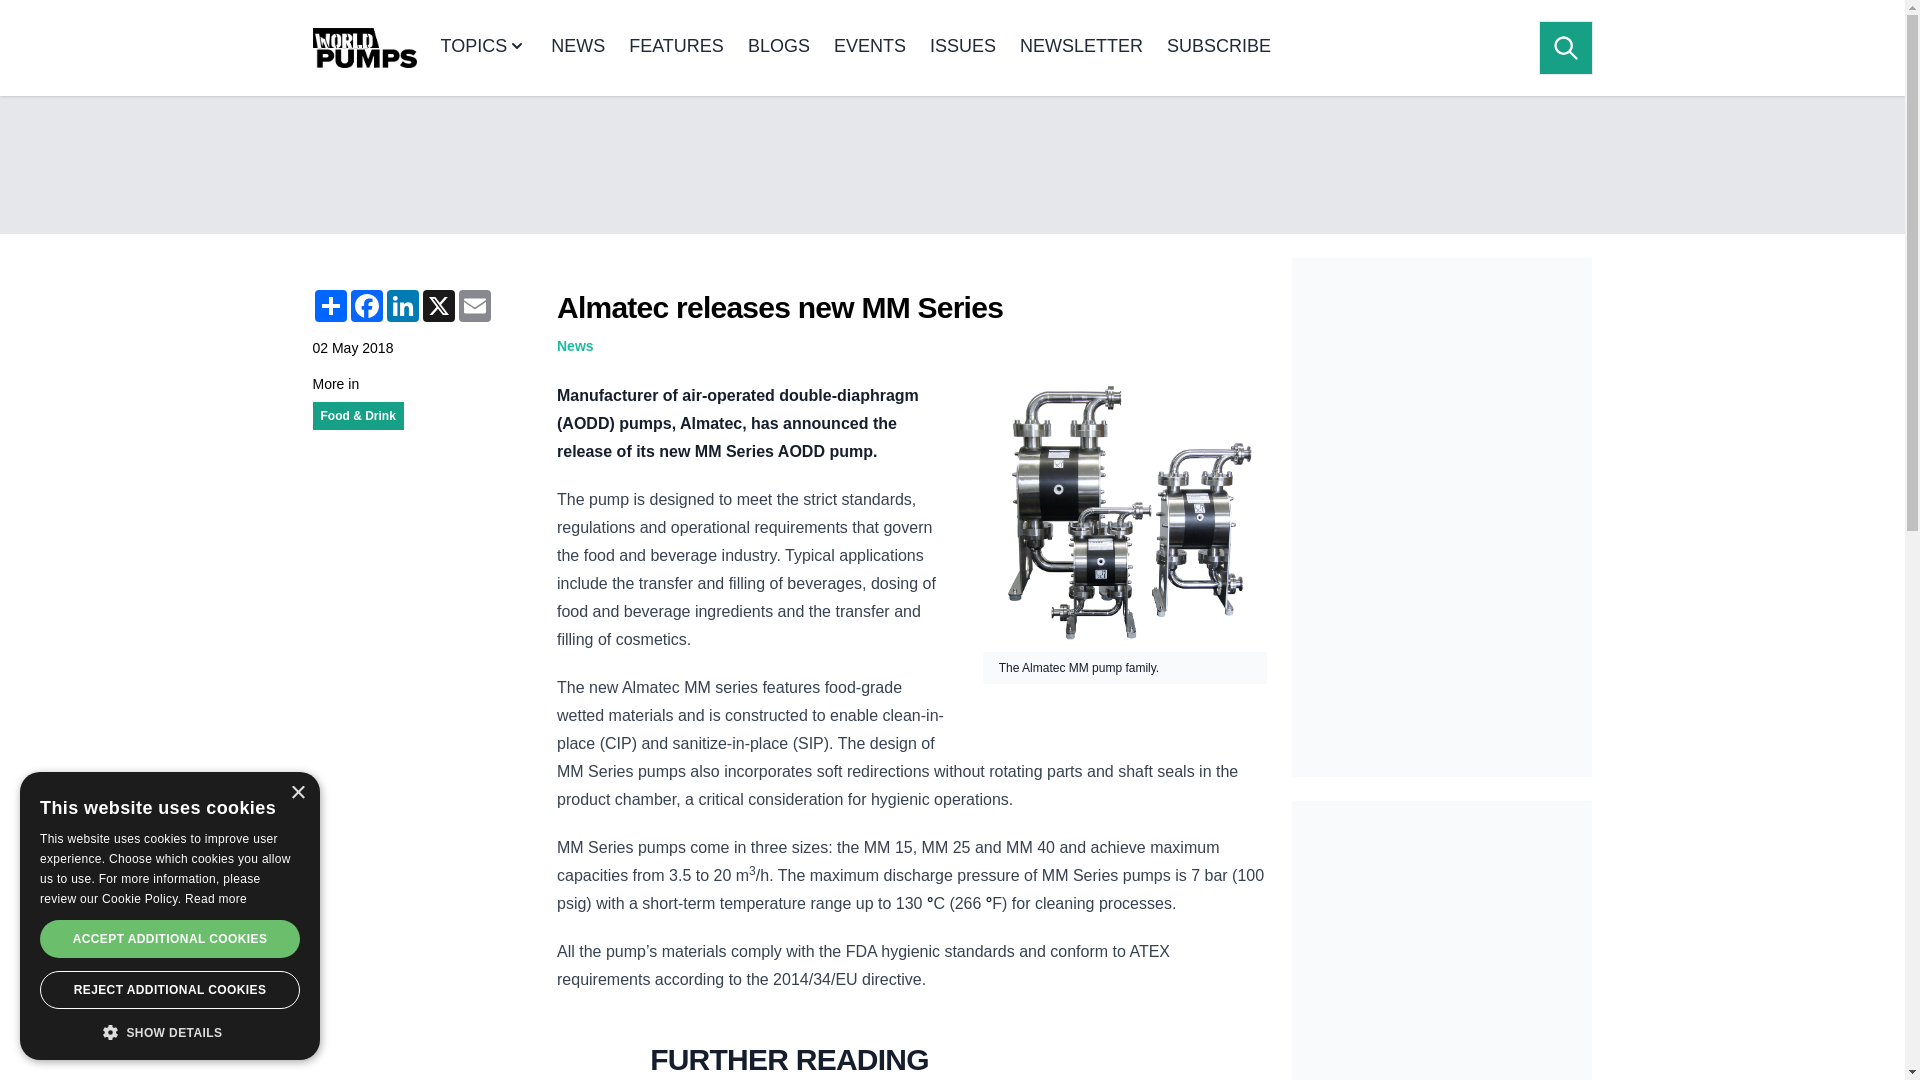 The image size is (1920, 1080). Describe the element at coordinates (870, 48) in the screenshot. I see `EVENTS` at that location.